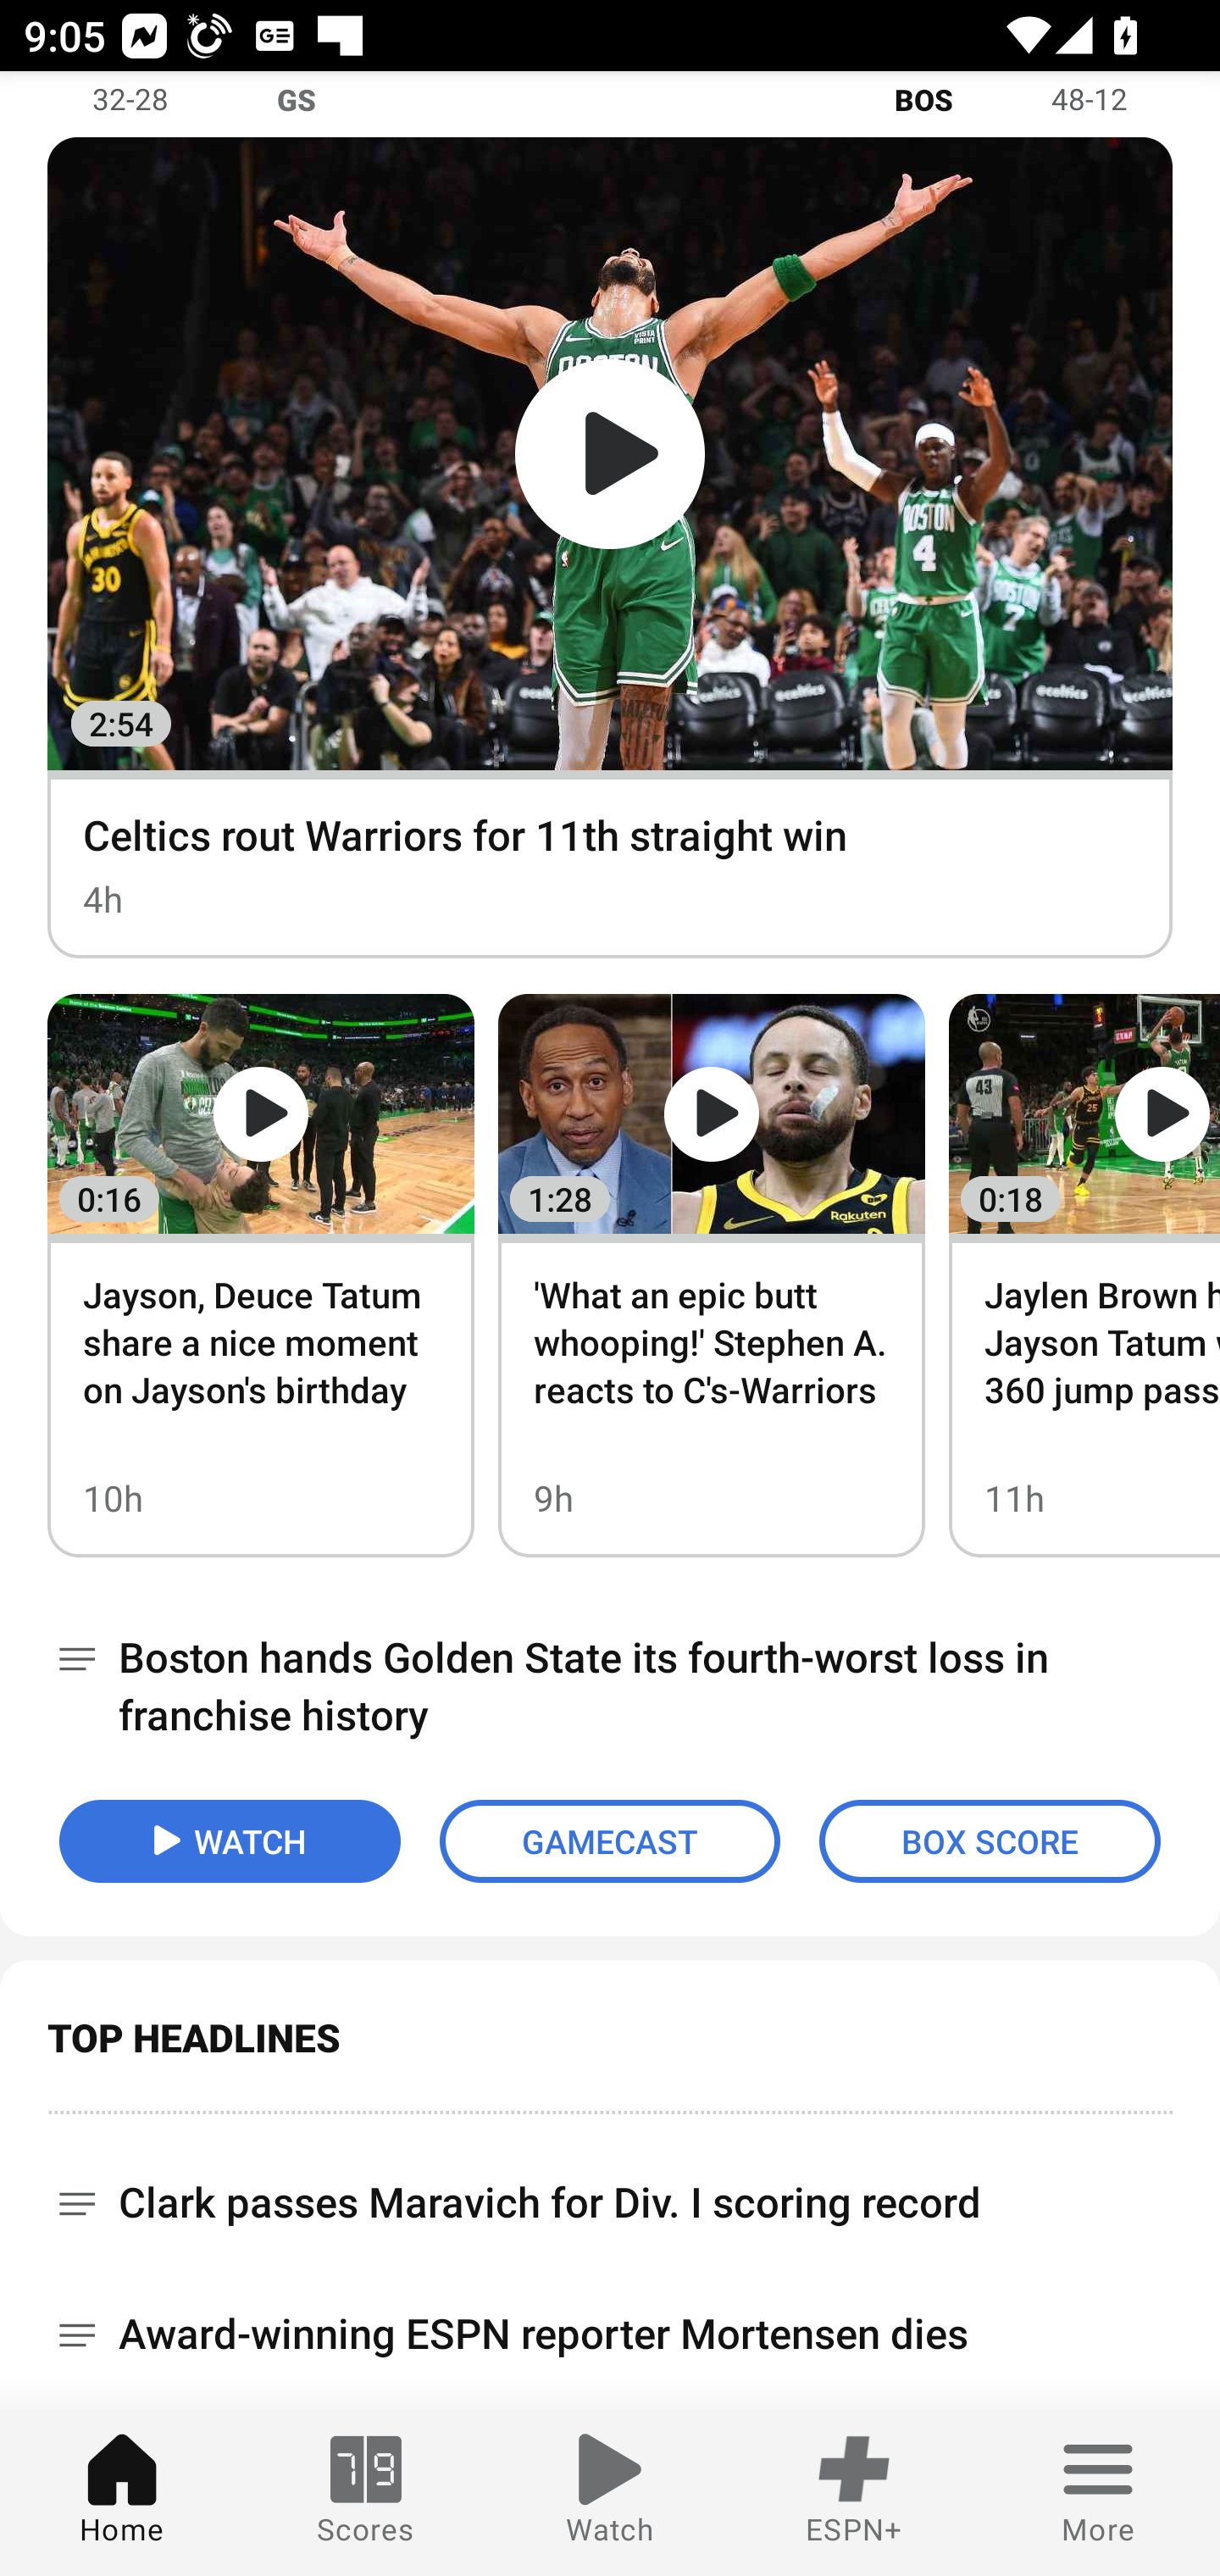 The width and height of the screenshot is (1220, 2576). I want to click on Watch, so click(610, 2493).